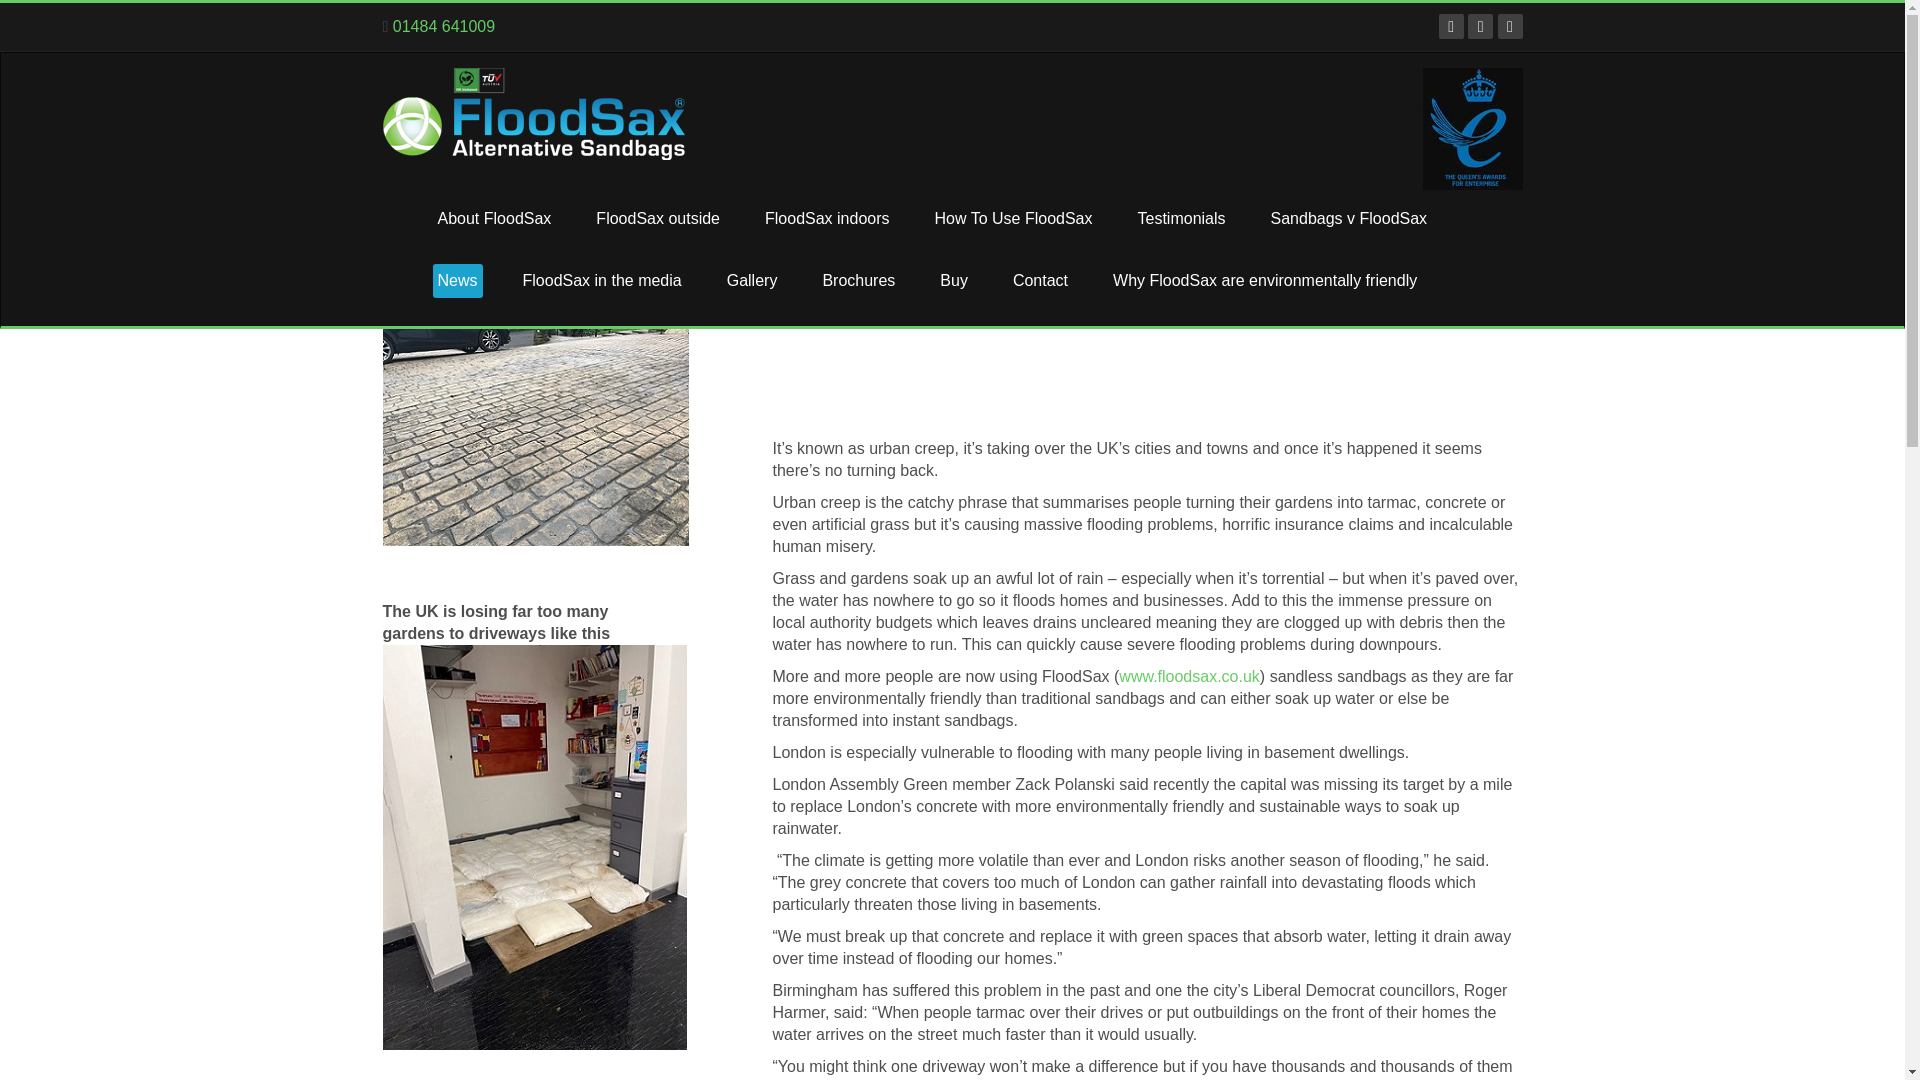  Describe the element at coordinates (1189, 676) in the screenshot. I see `www.floodsax.co.uk` at that location.